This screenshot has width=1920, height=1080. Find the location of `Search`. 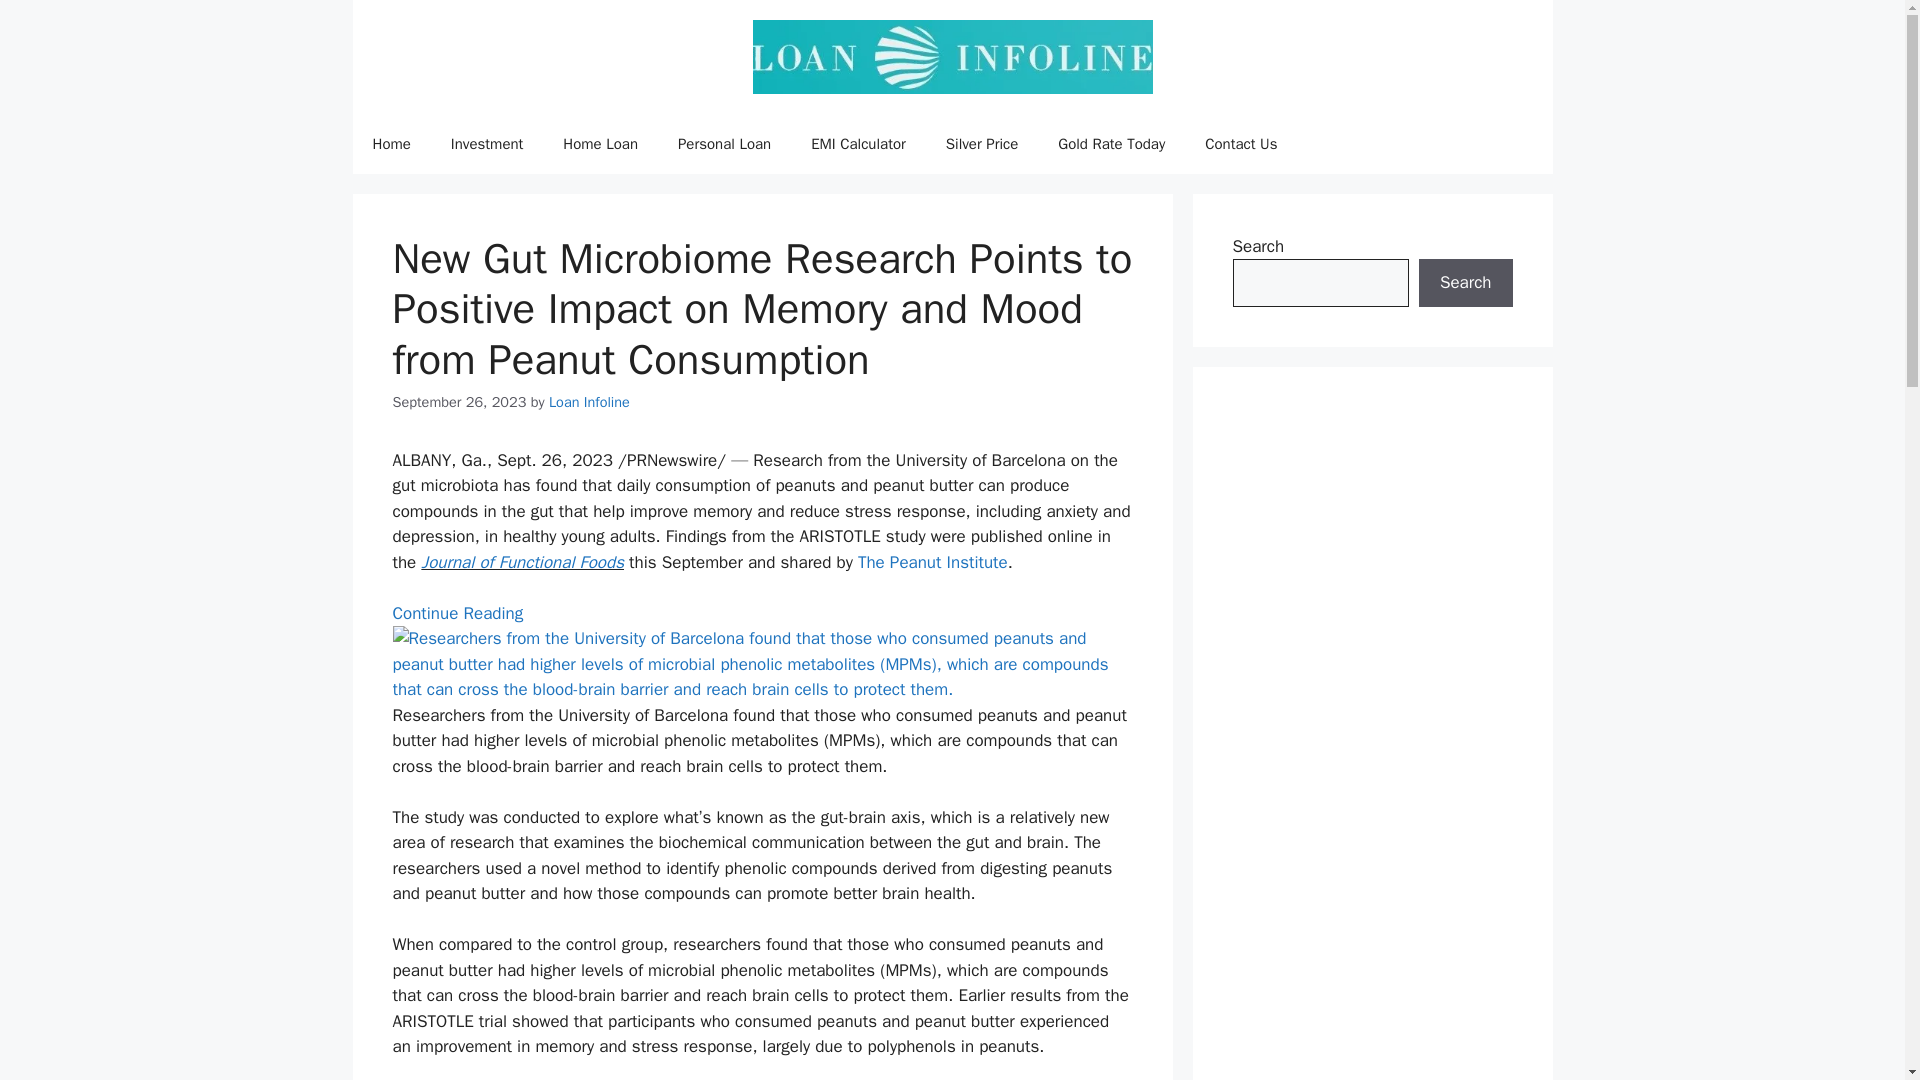

Search is located at coordinates (1465, 282).